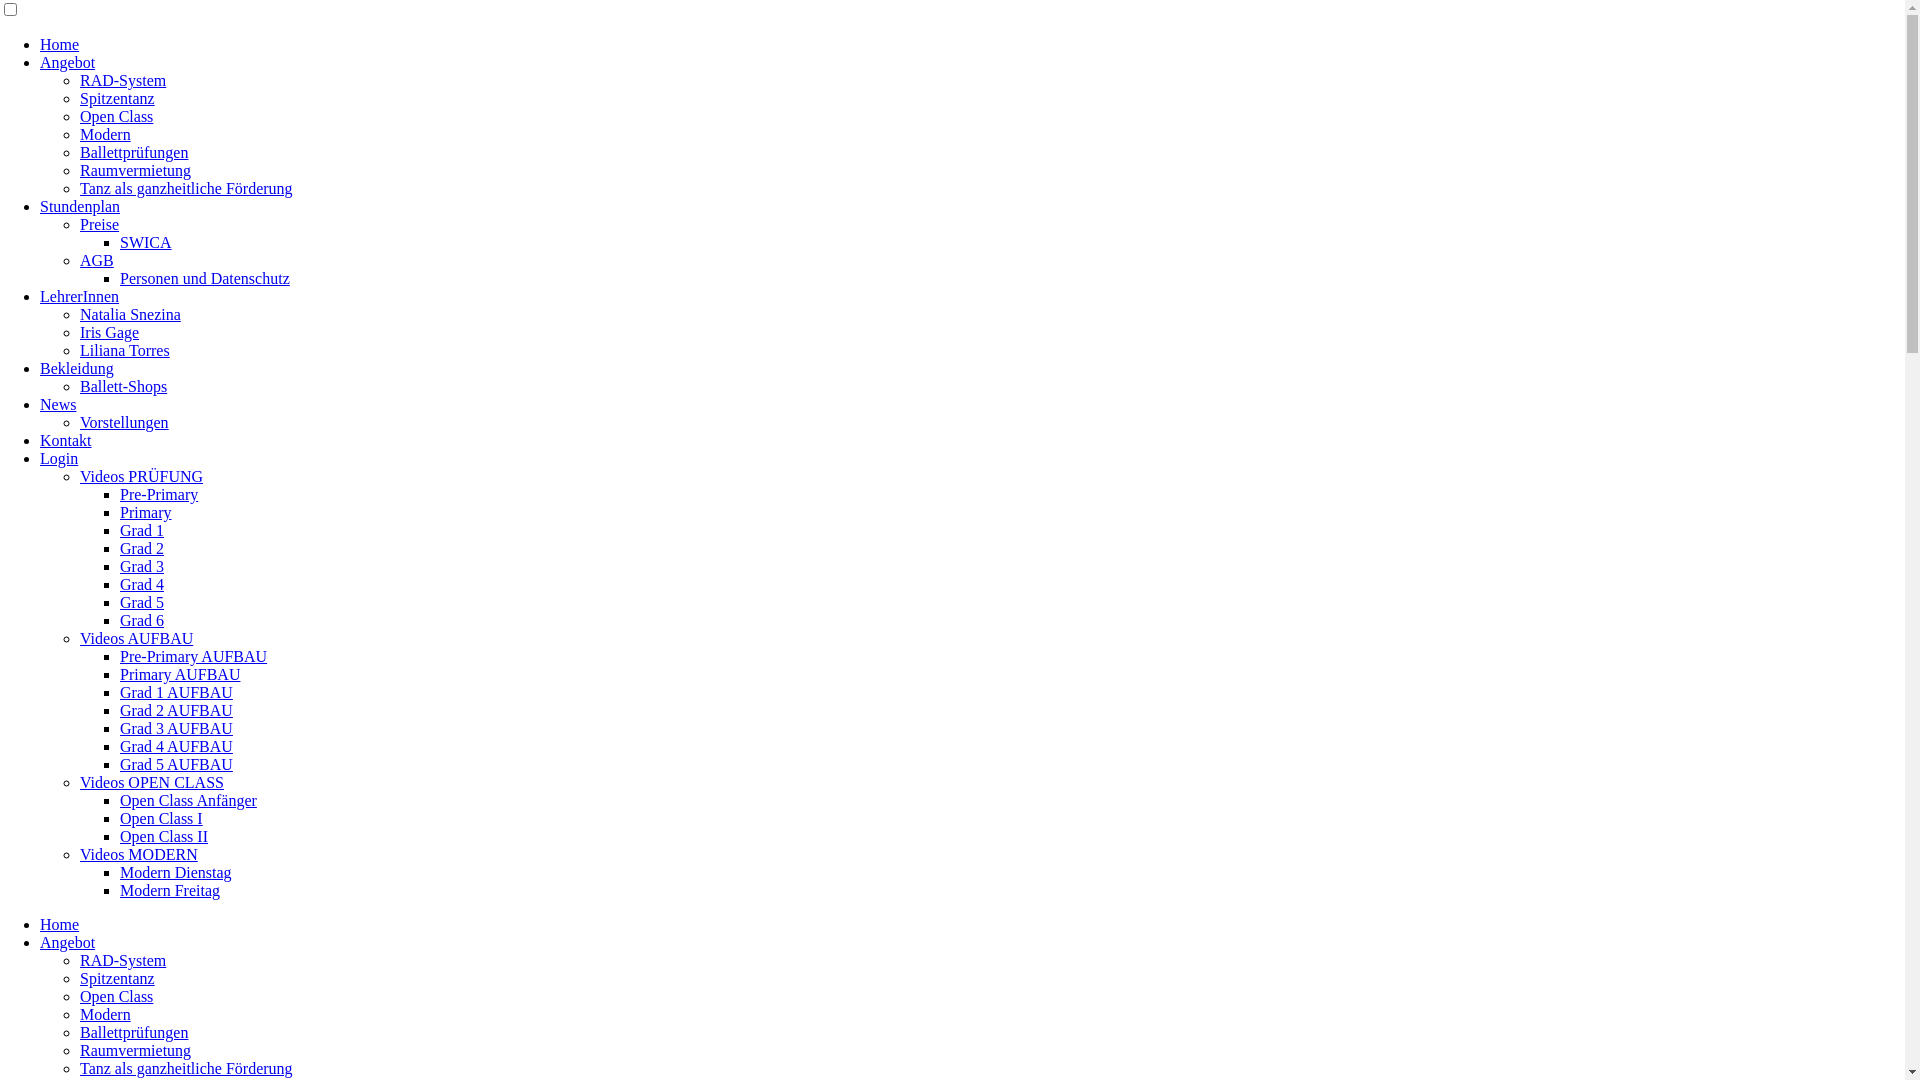 The height and width of the screenshot is (1080, 1920). What do you see at coordinates (60, 44) in the screenshot?
I see `Home` at bounding box center [60, 44].